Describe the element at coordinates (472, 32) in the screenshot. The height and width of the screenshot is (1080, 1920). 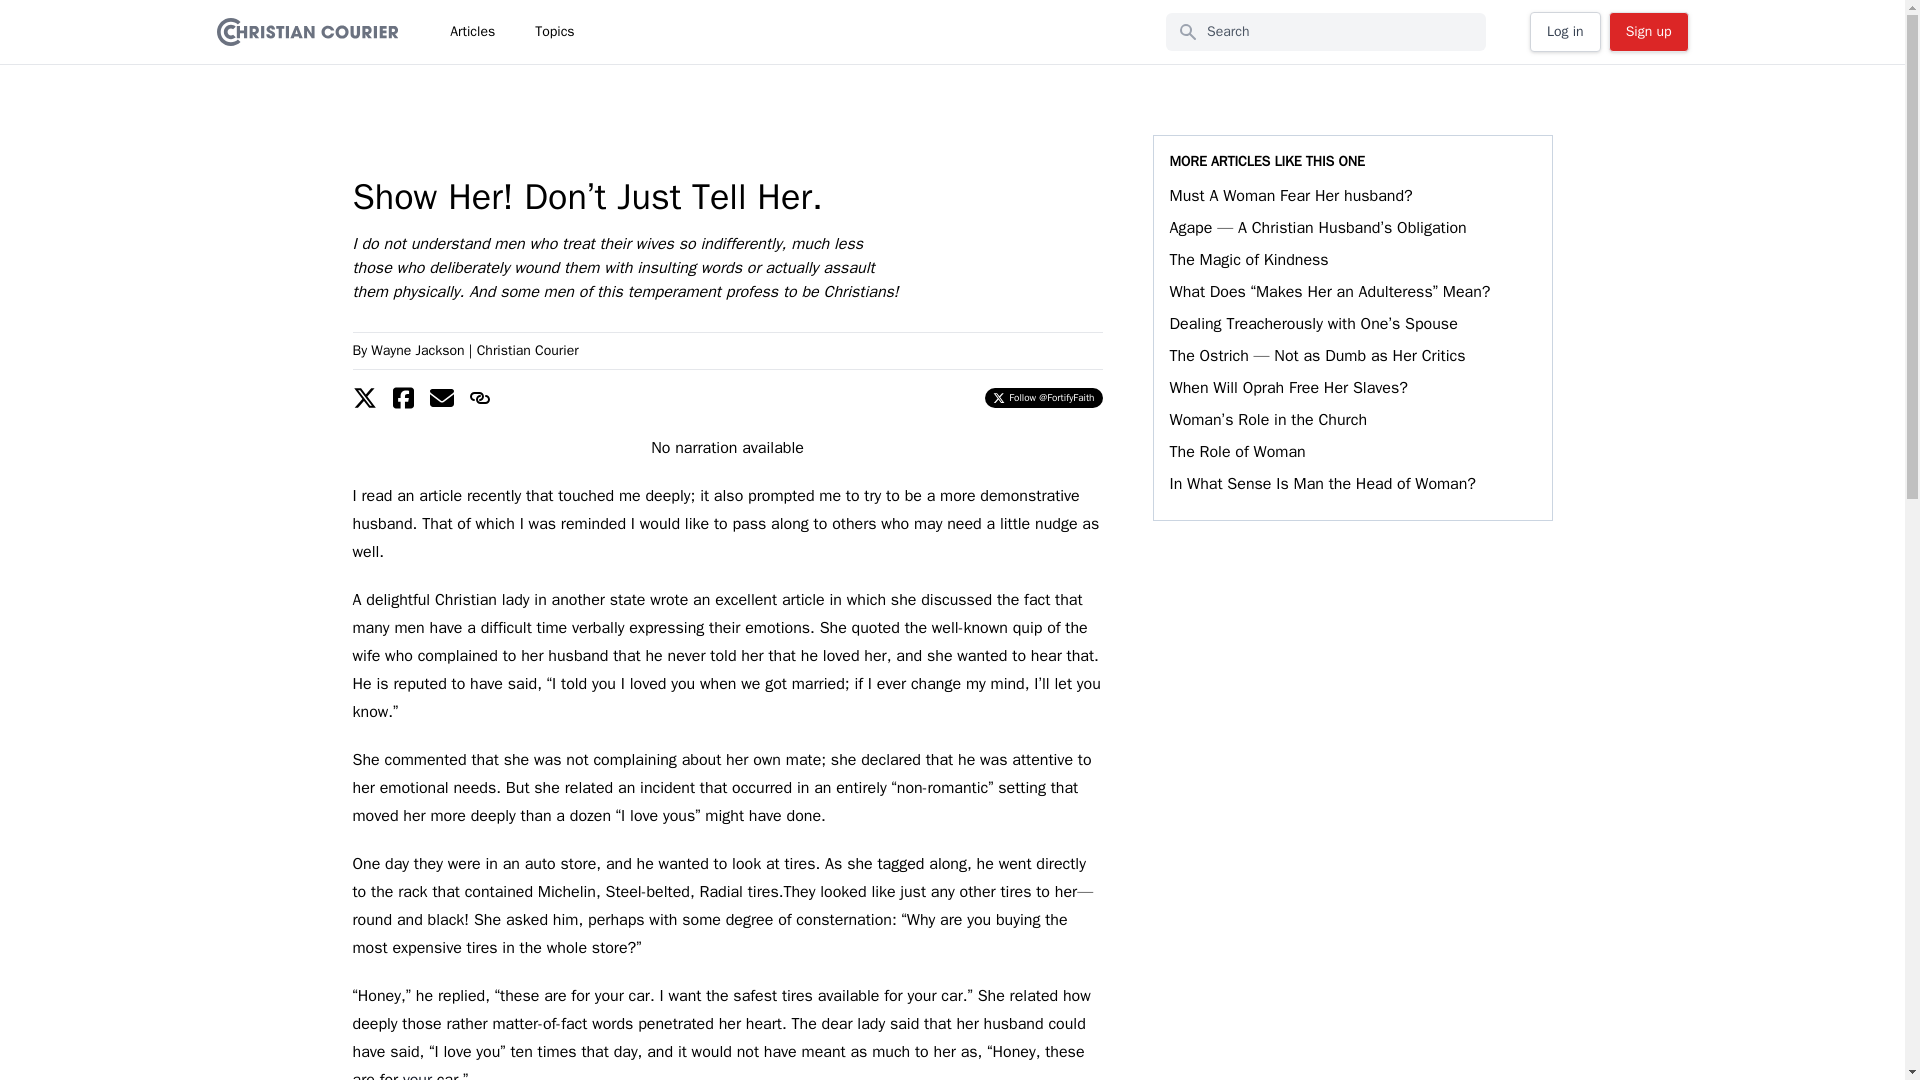
I see `Articles` at that location.